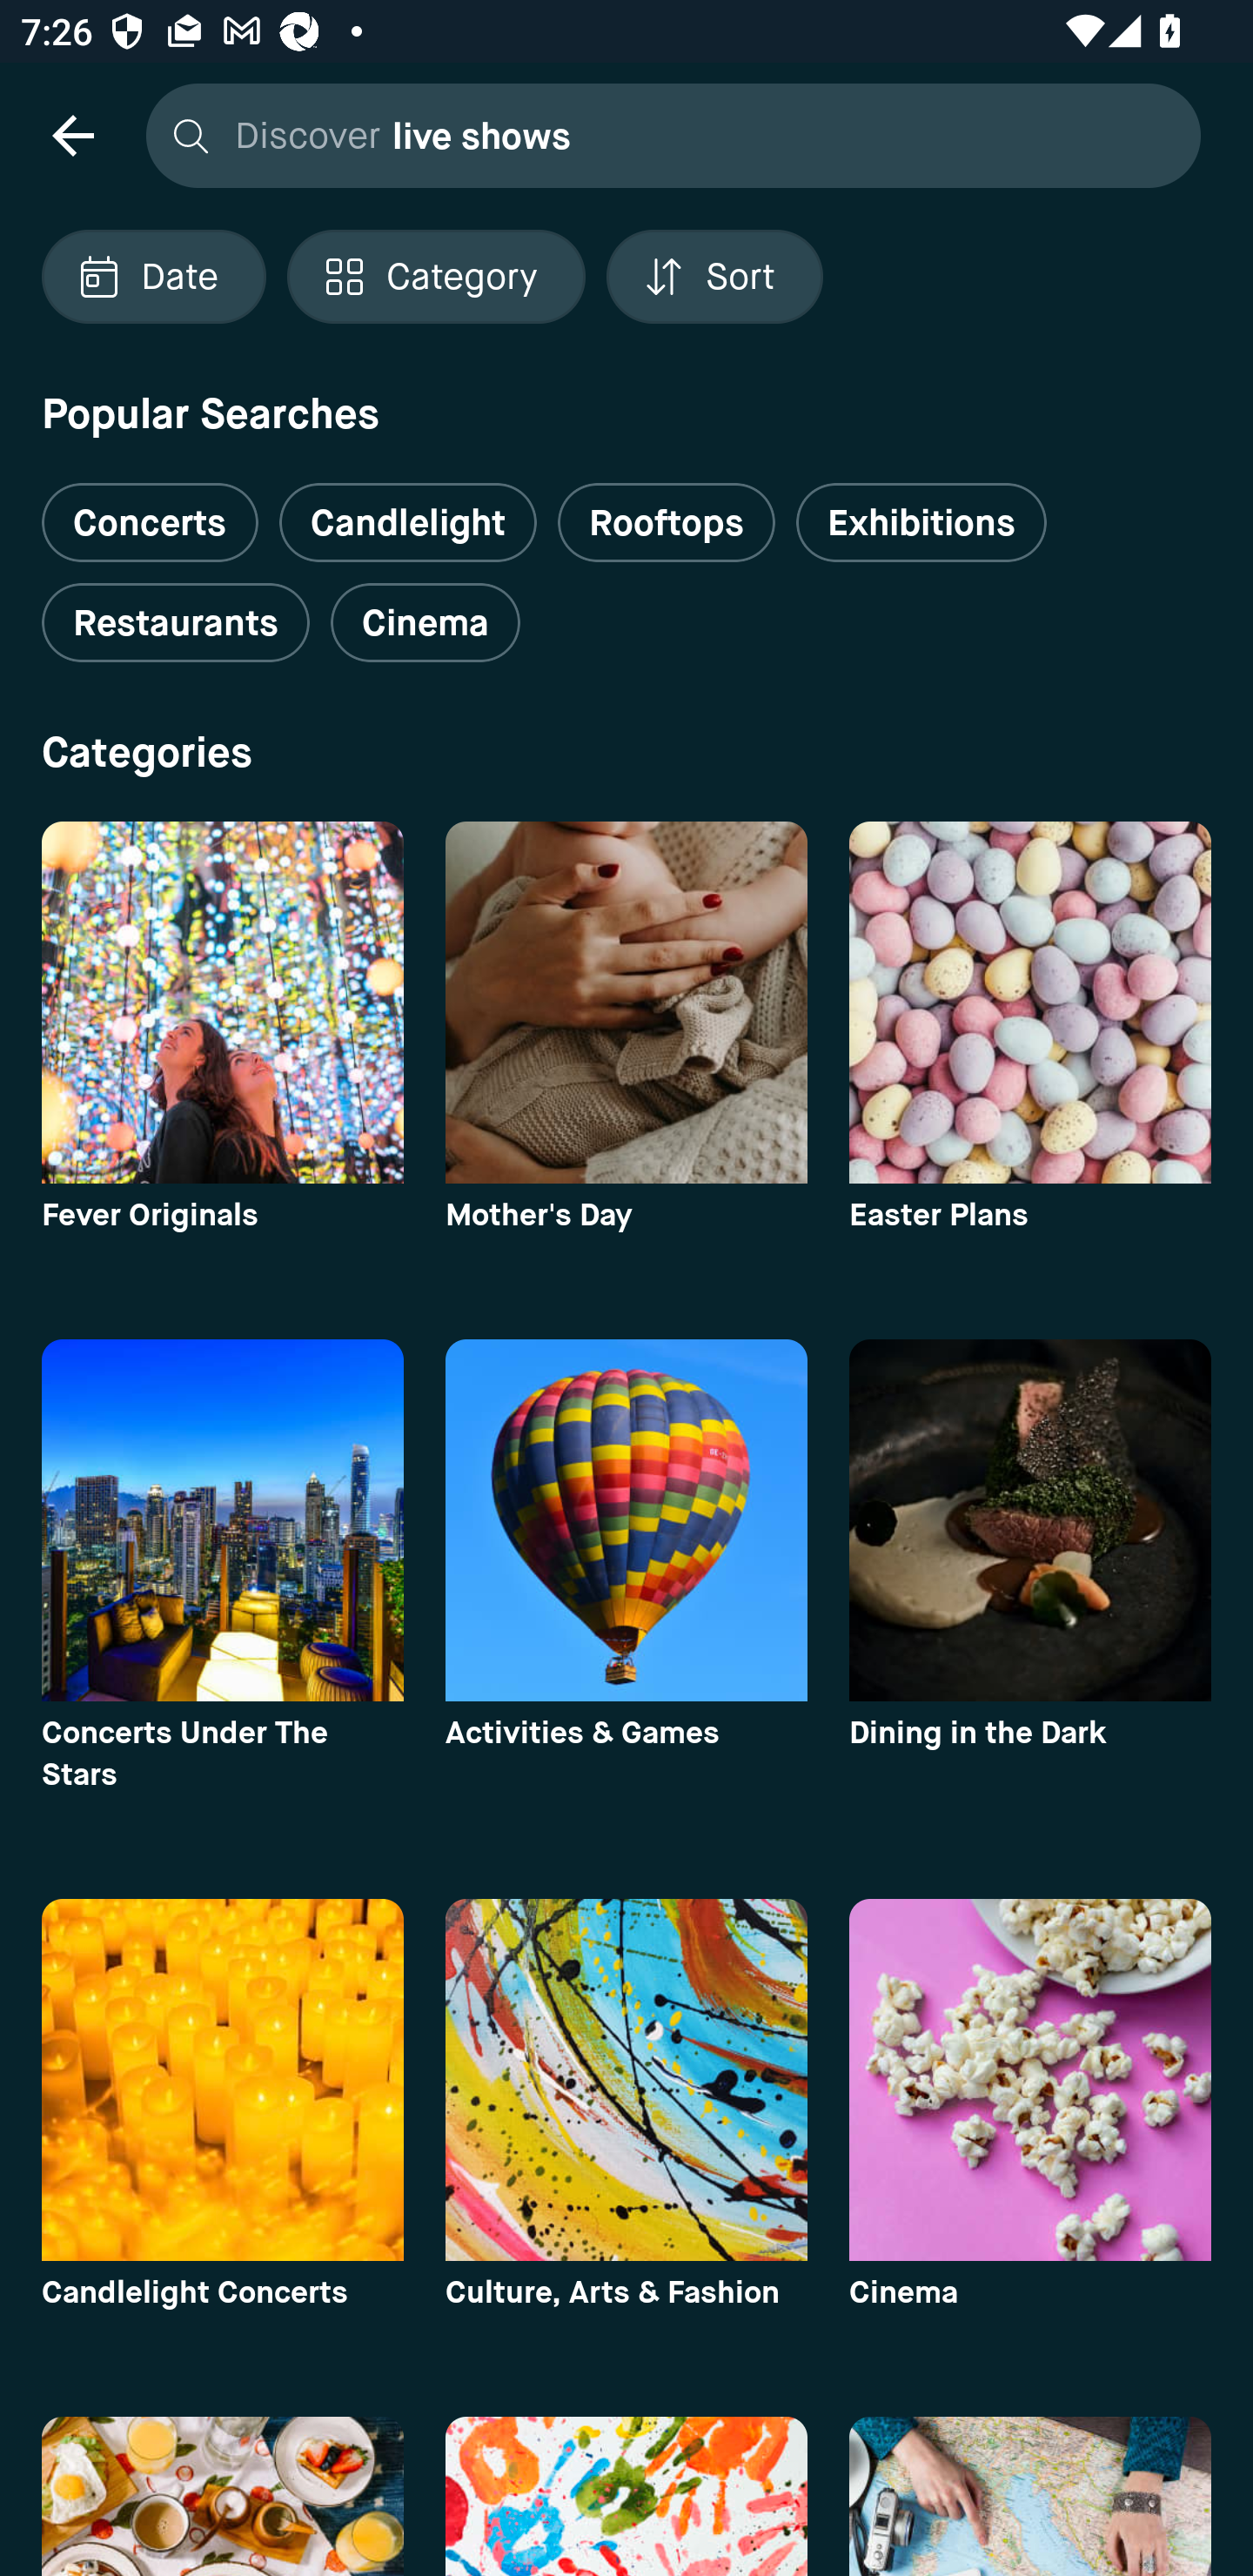 The width and height of the screenshot is (1253, 2576). I want to click on Rooftops, so click(667, 522).